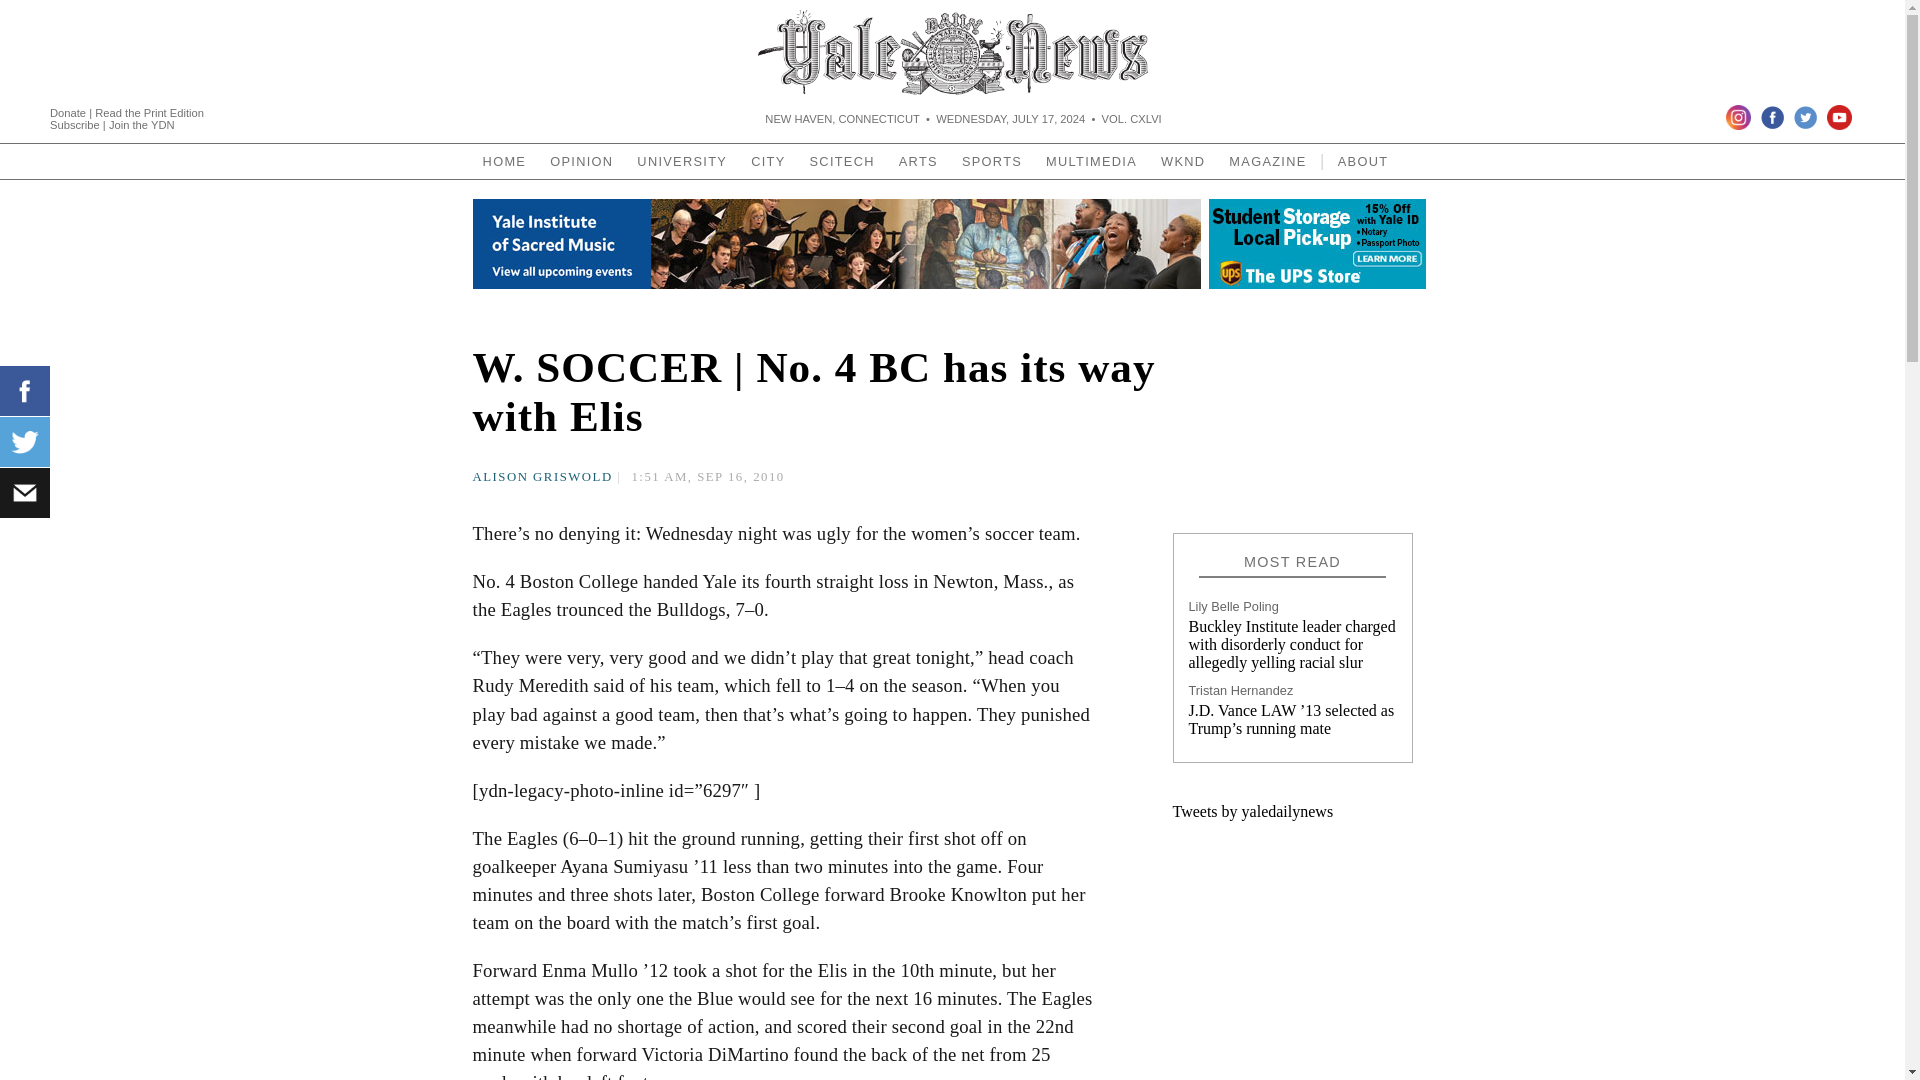  I want to click on WKND, so click(1182, 161).